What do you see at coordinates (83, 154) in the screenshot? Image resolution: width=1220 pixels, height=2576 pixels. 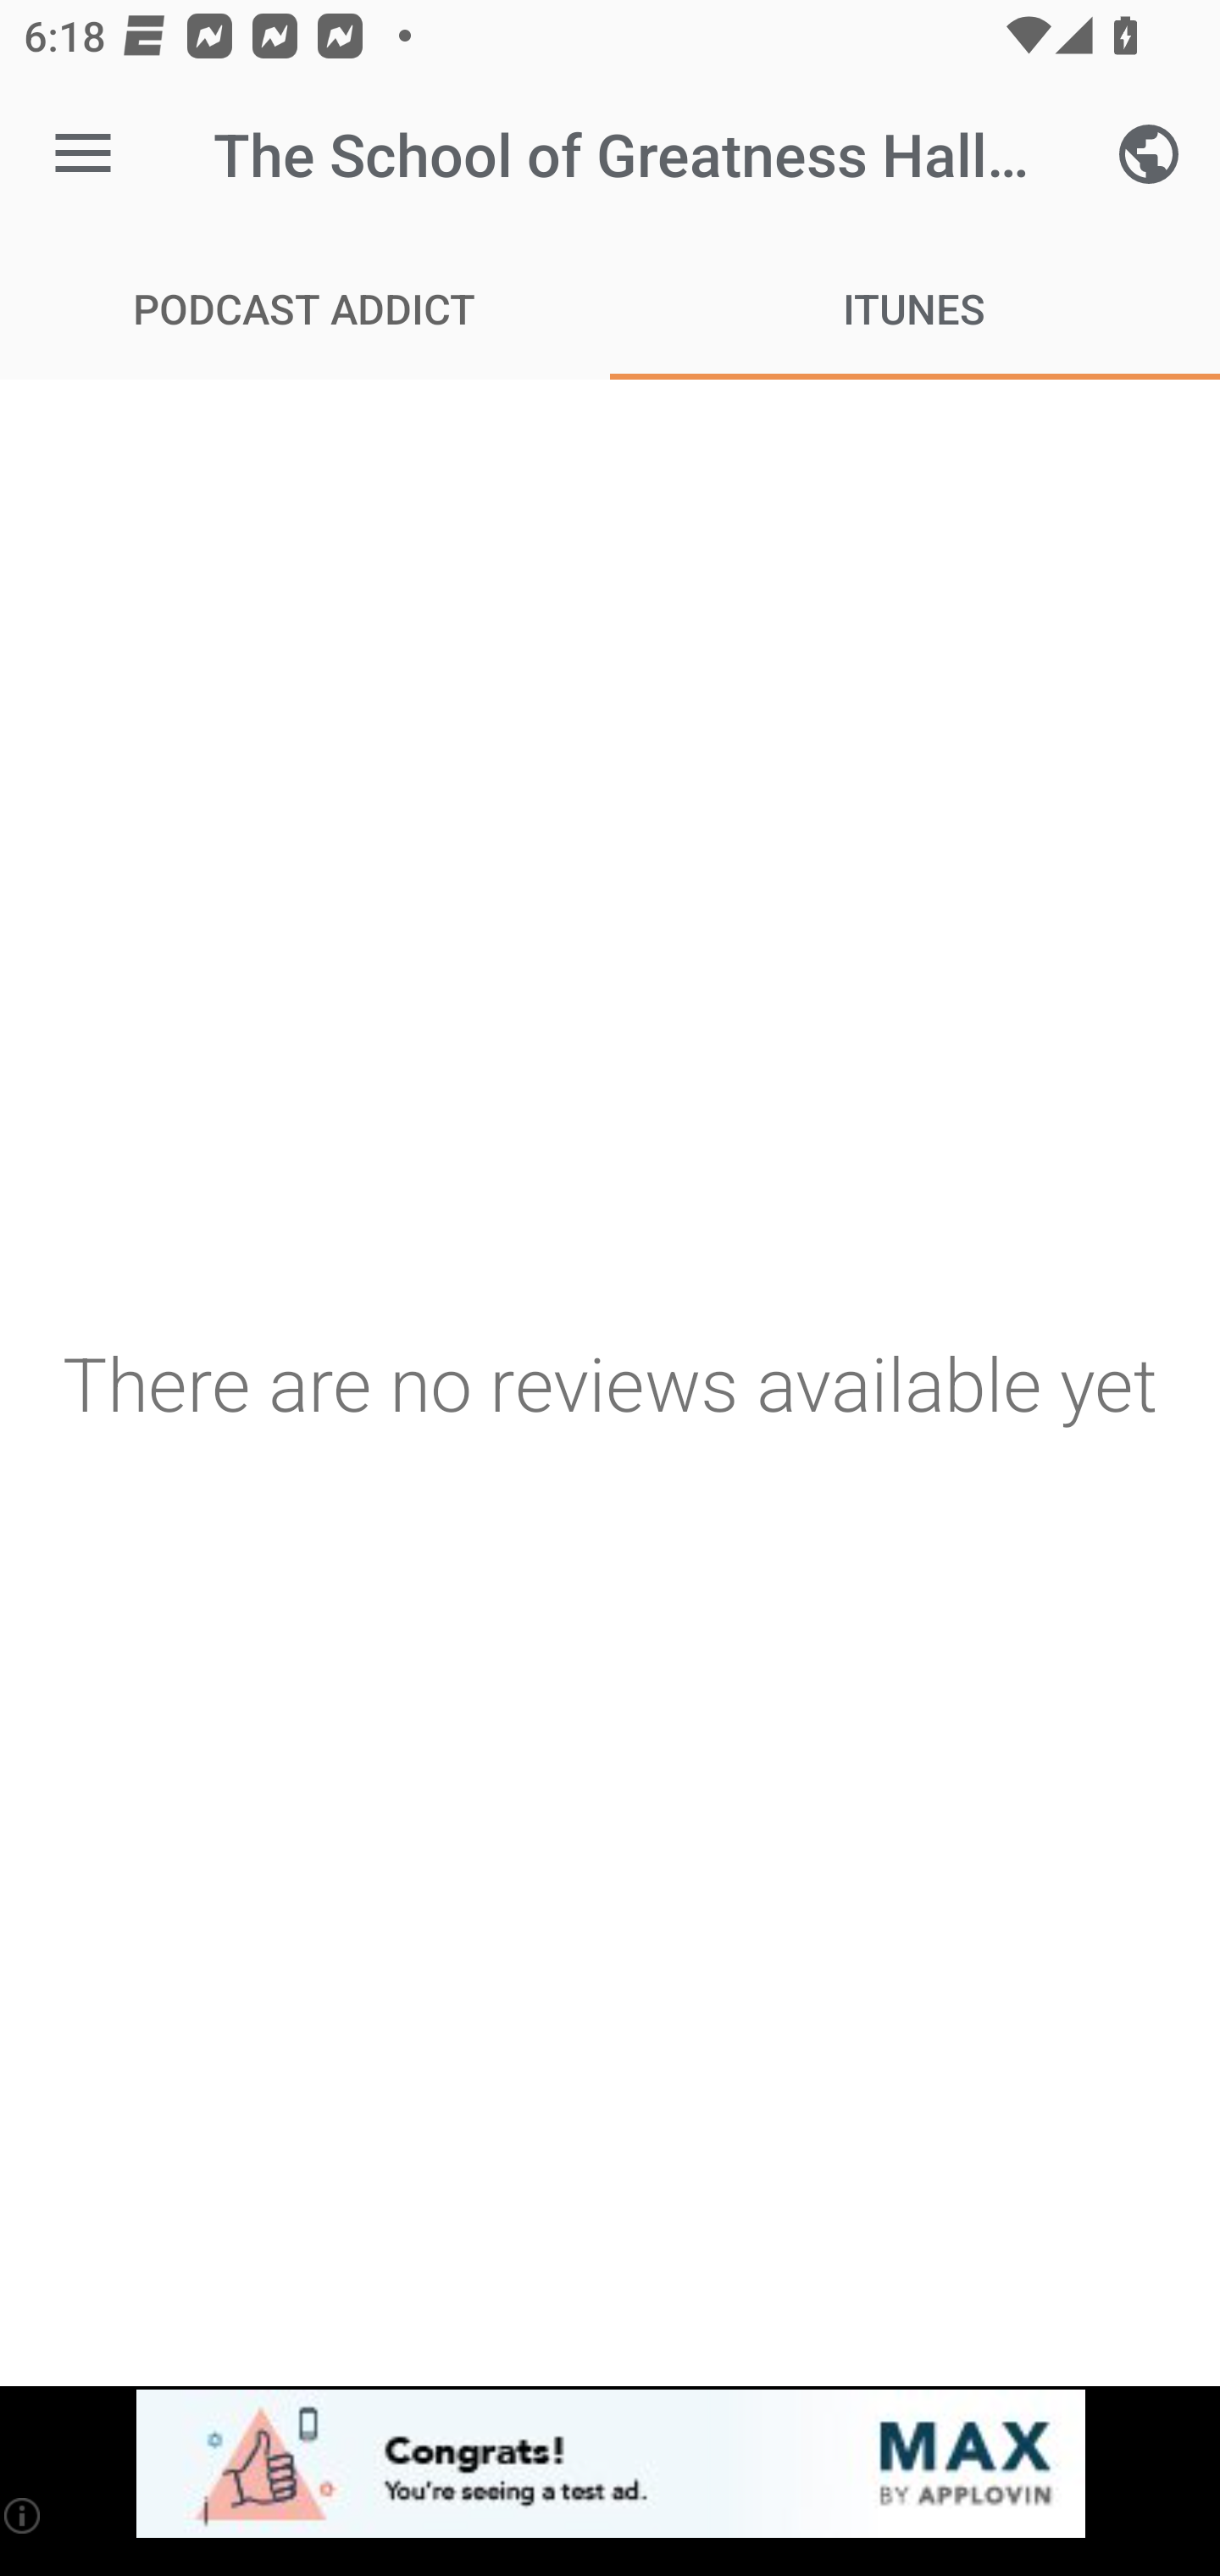 I see `Open navigation sidebar` at bounding box center [83, 154].